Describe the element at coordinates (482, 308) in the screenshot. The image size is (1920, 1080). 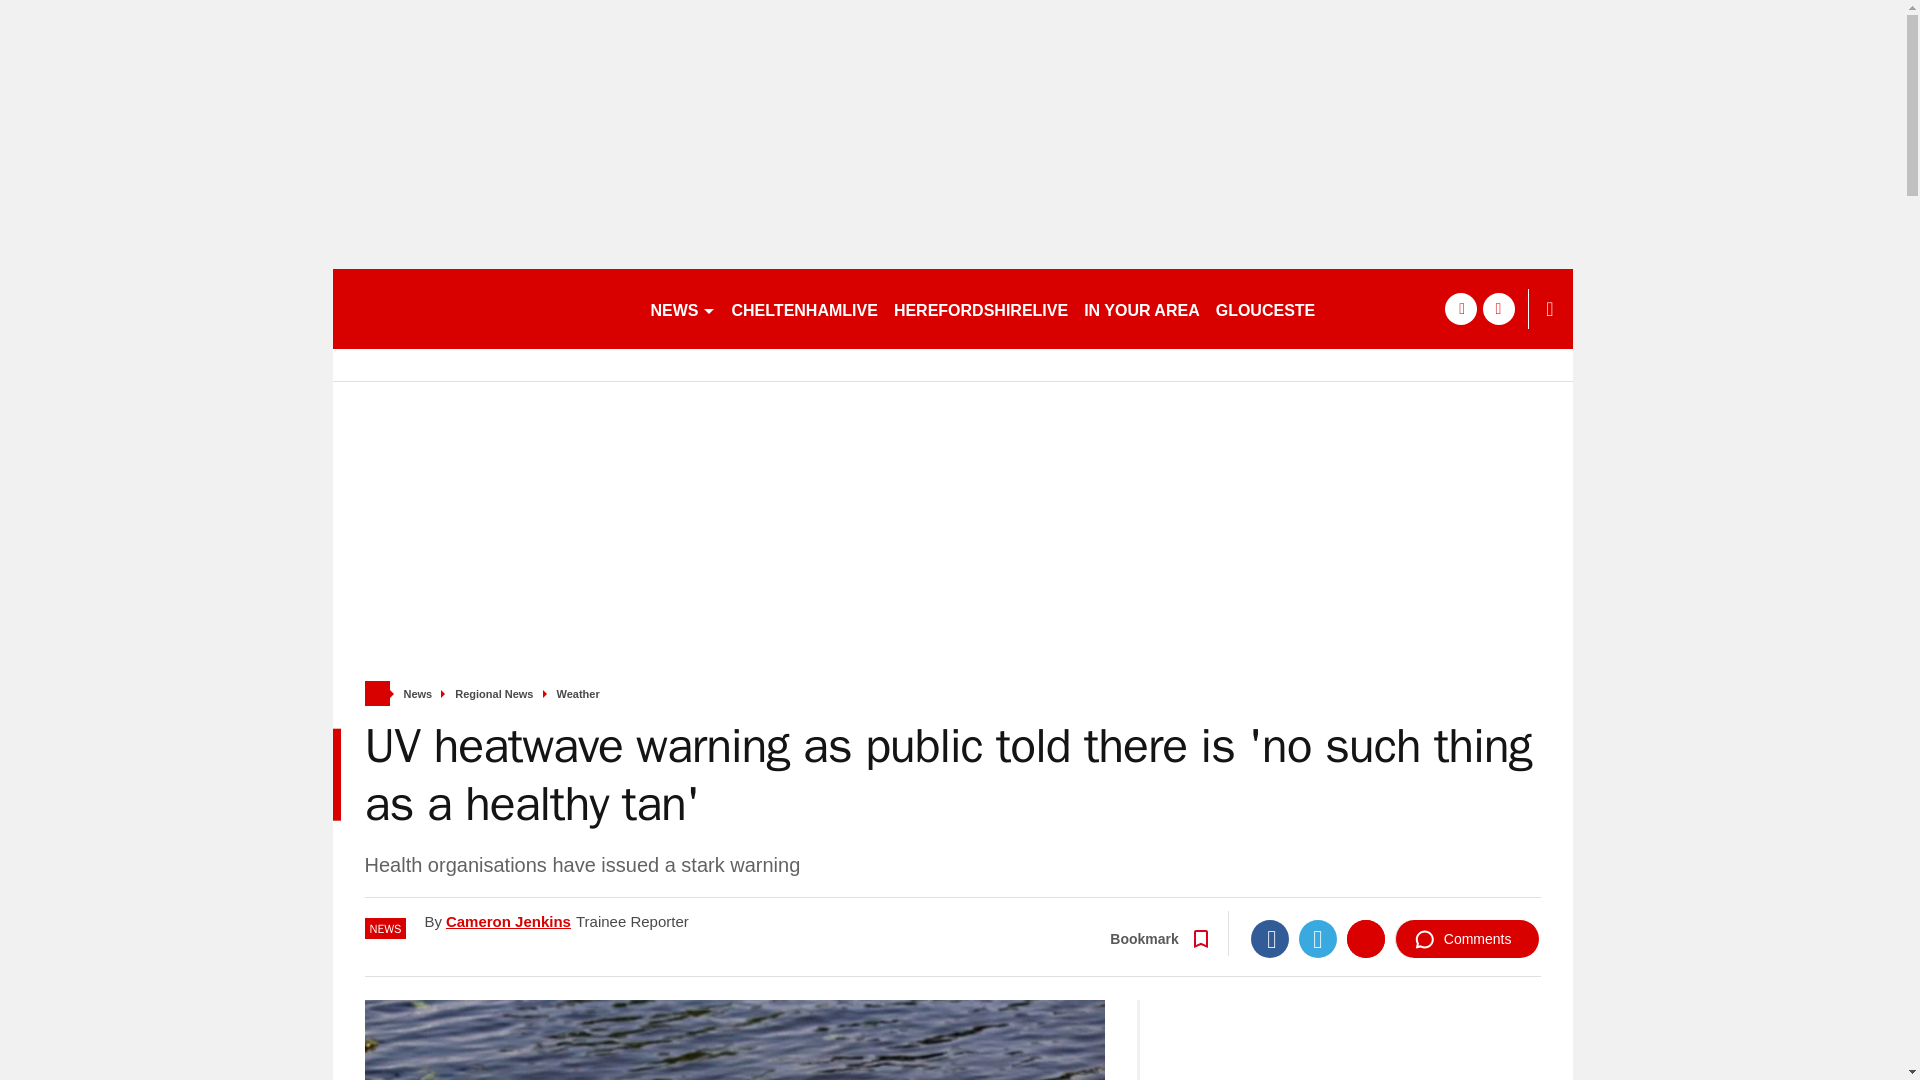
I see `gloucestershirelive` at that location.